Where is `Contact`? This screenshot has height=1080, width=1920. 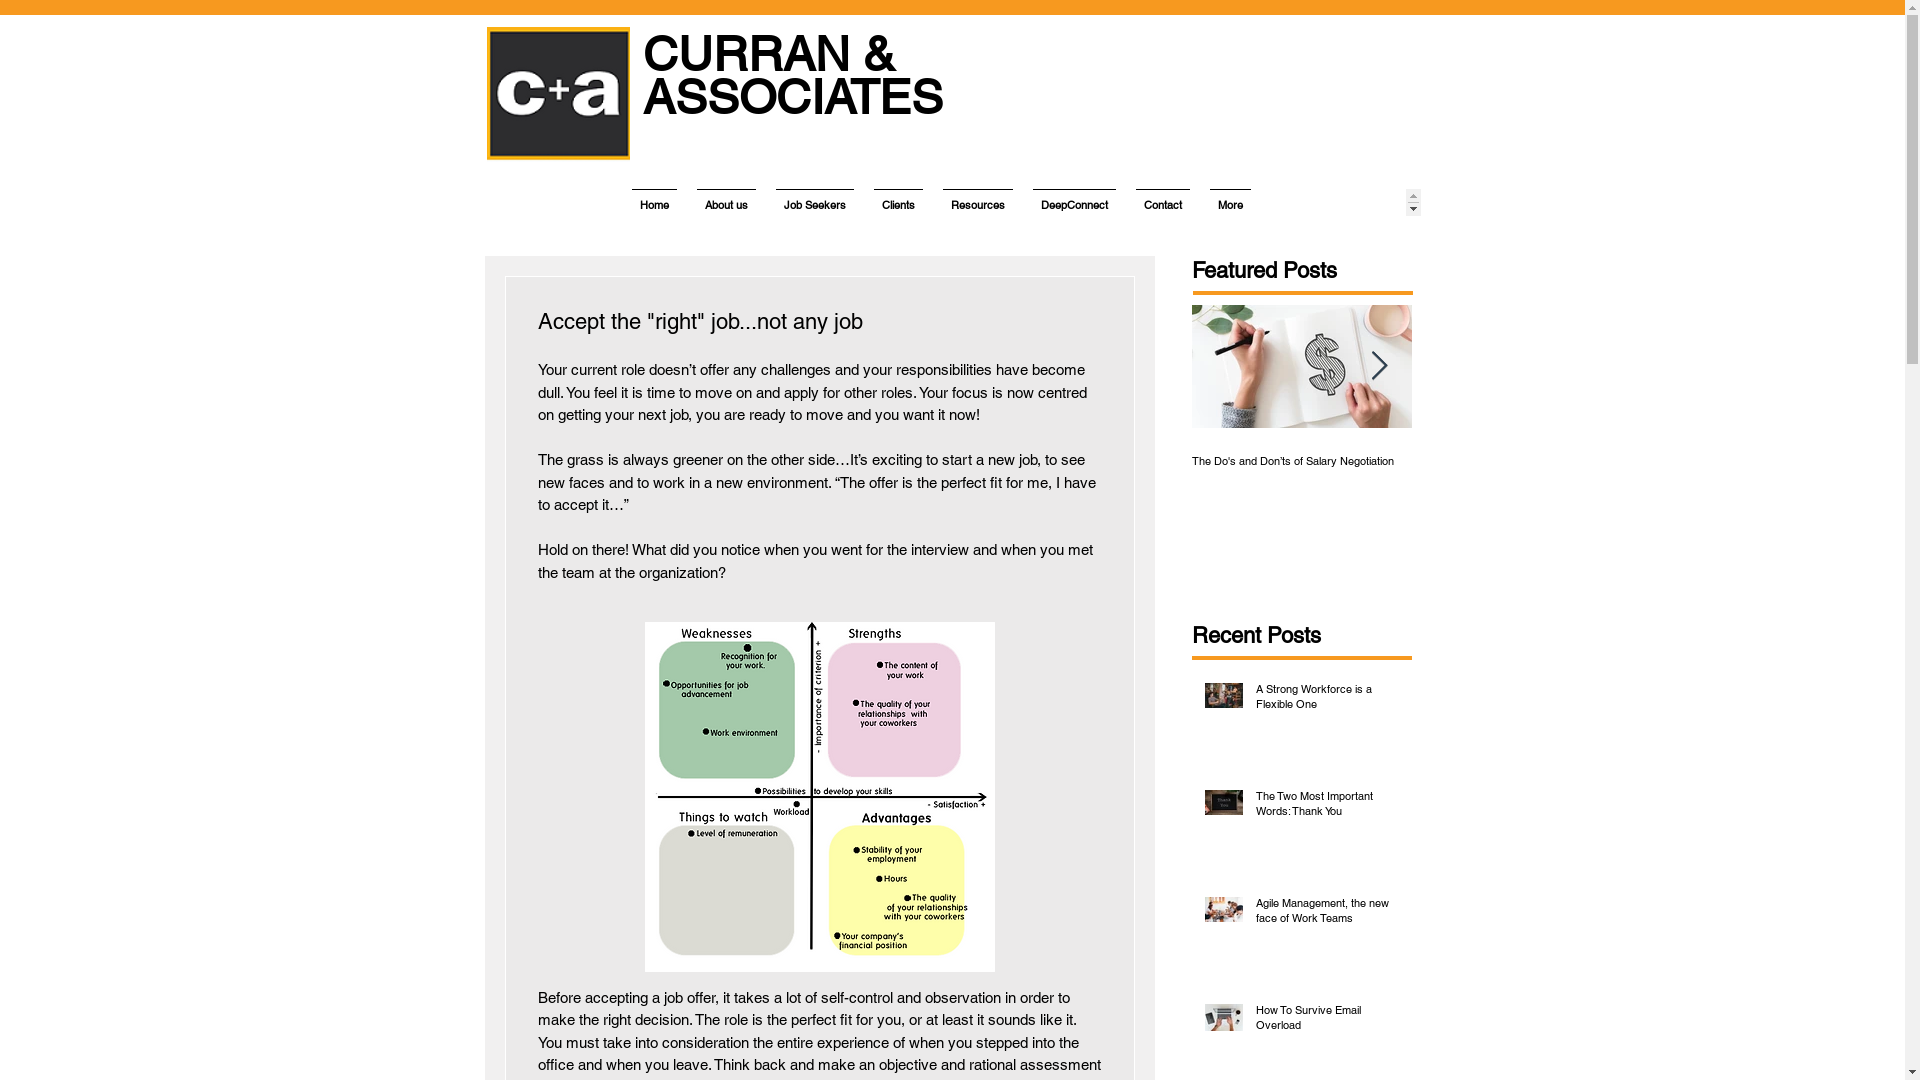
Contact is located at coordinates (1163, 202).